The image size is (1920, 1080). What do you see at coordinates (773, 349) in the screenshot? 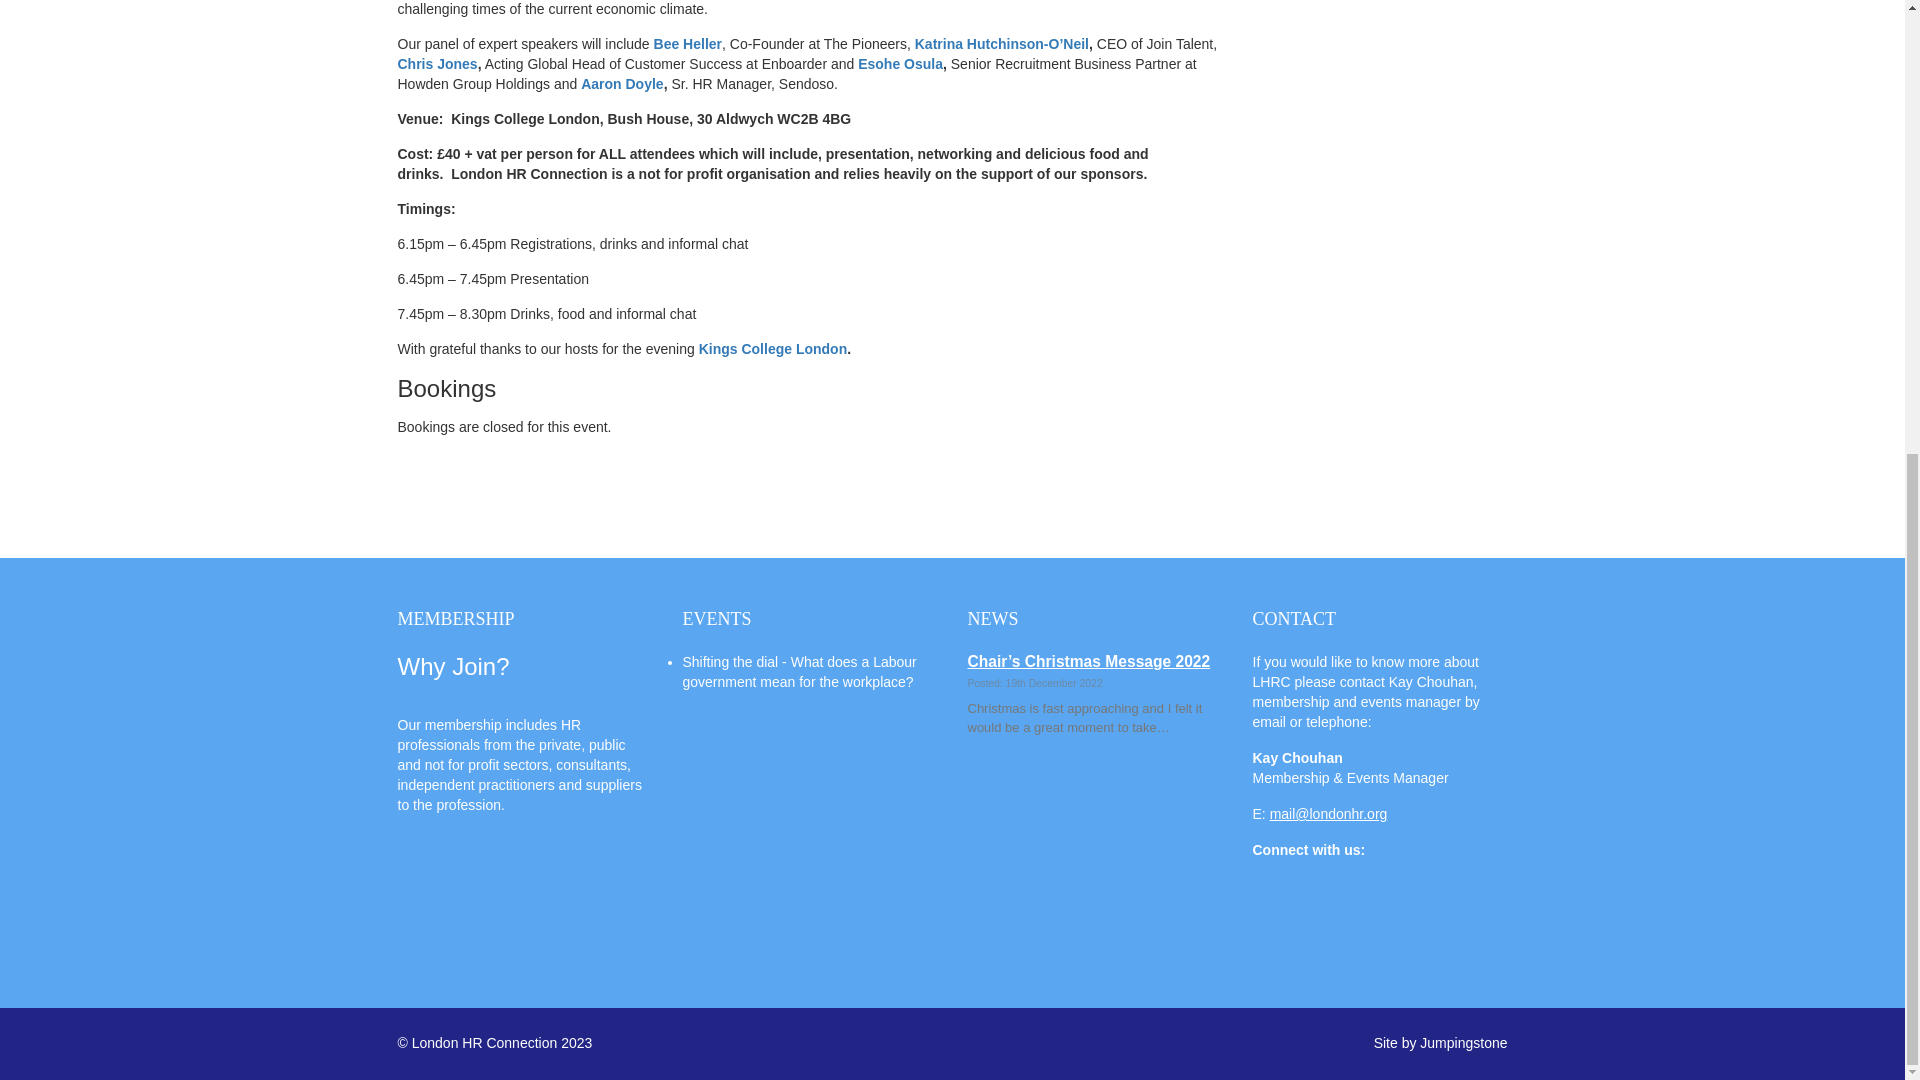
I see `Kings College London` at bounding box center [773, 349].